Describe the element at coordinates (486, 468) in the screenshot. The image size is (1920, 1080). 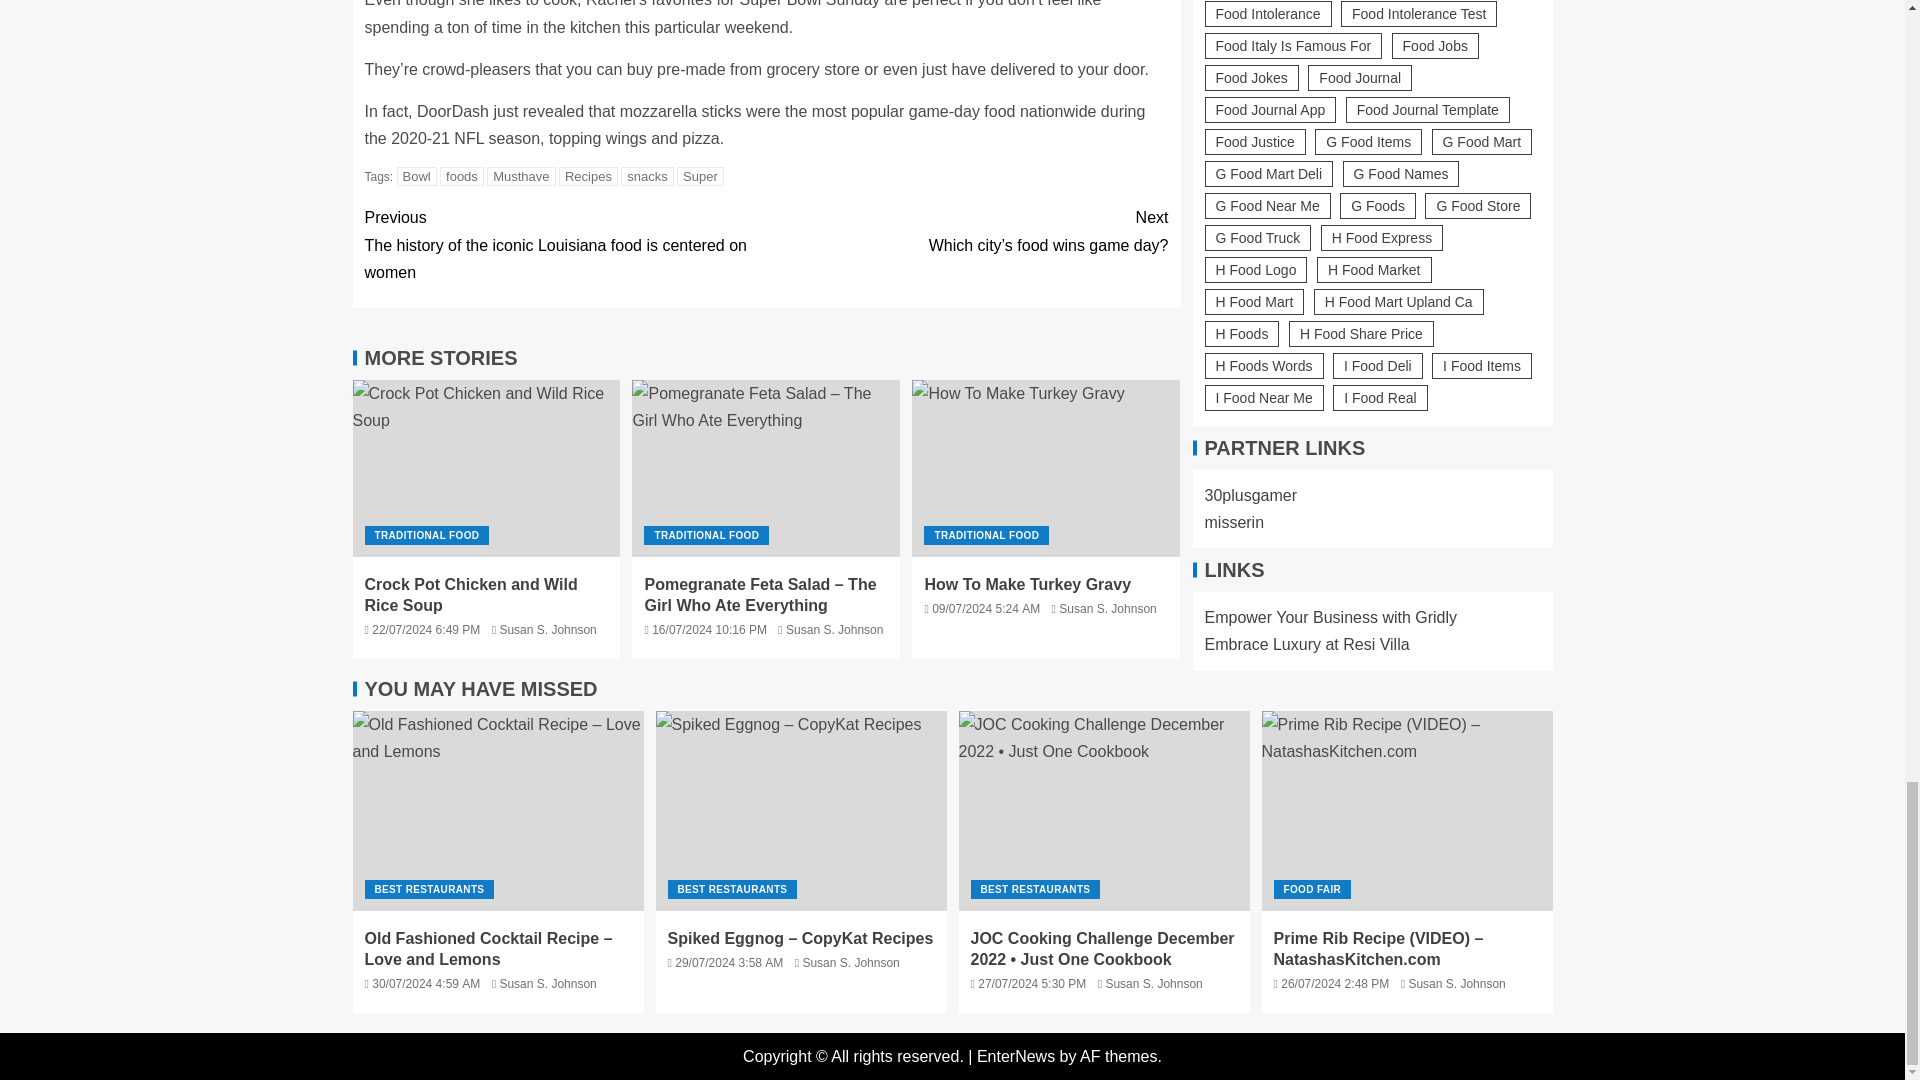
I see `Crock Pot Chicken and Wild Rice Soup` at that location.